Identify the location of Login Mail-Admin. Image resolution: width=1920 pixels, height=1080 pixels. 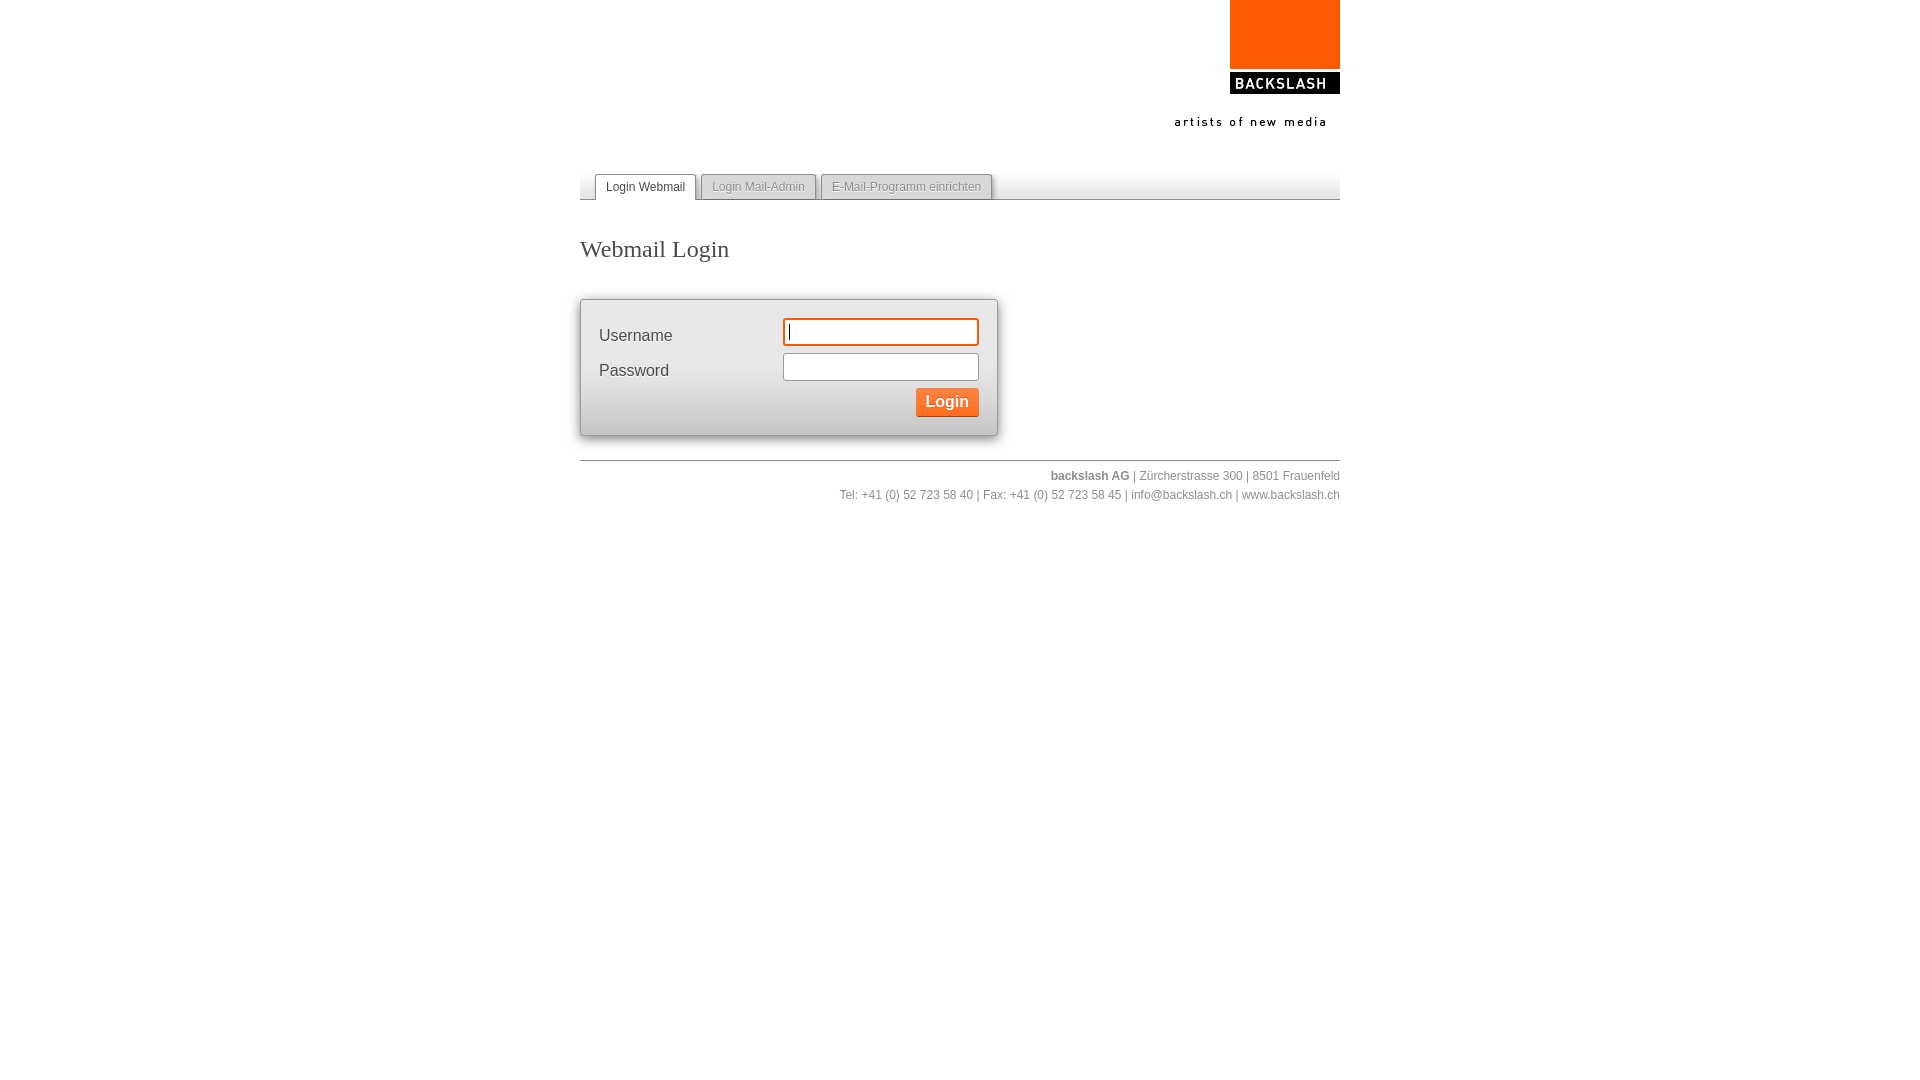
(758, 186).